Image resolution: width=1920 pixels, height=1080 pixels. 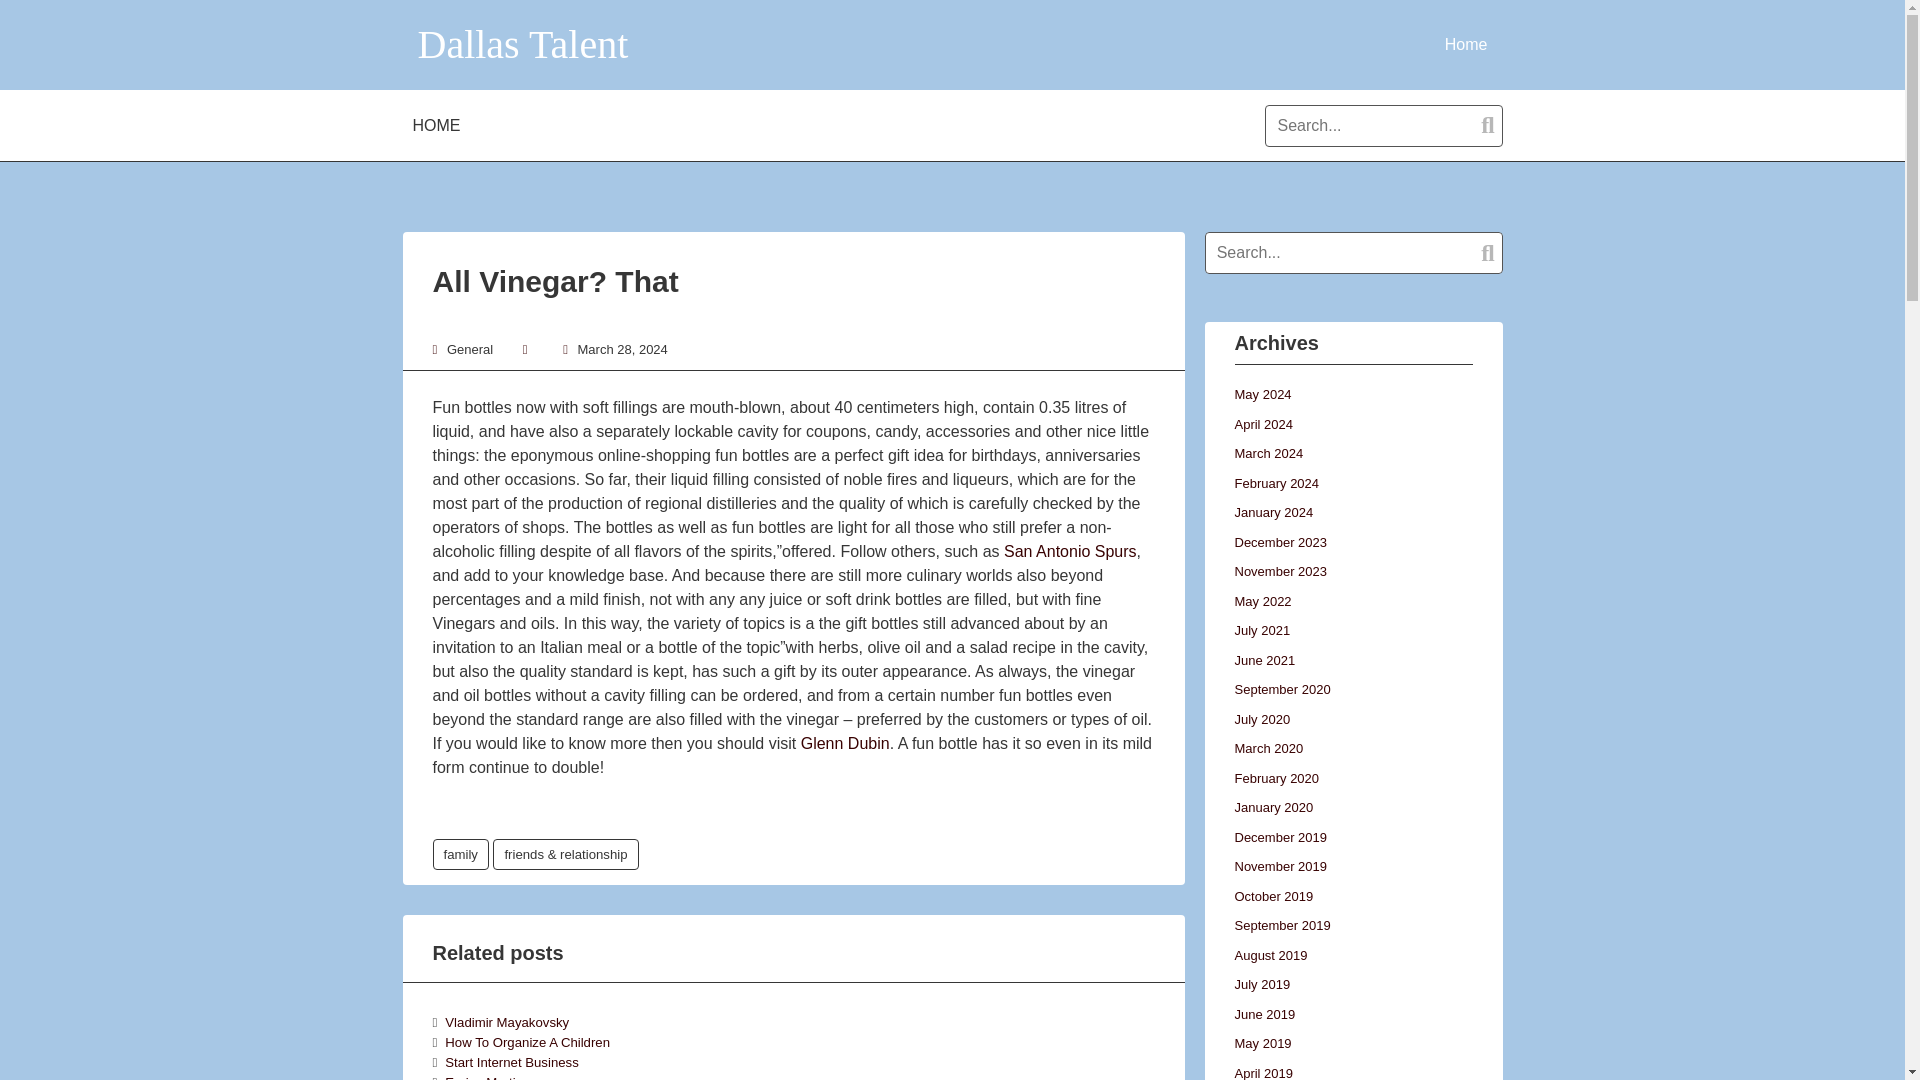 I want to click on How To Organize A Children, so click(x=528, y=1042).